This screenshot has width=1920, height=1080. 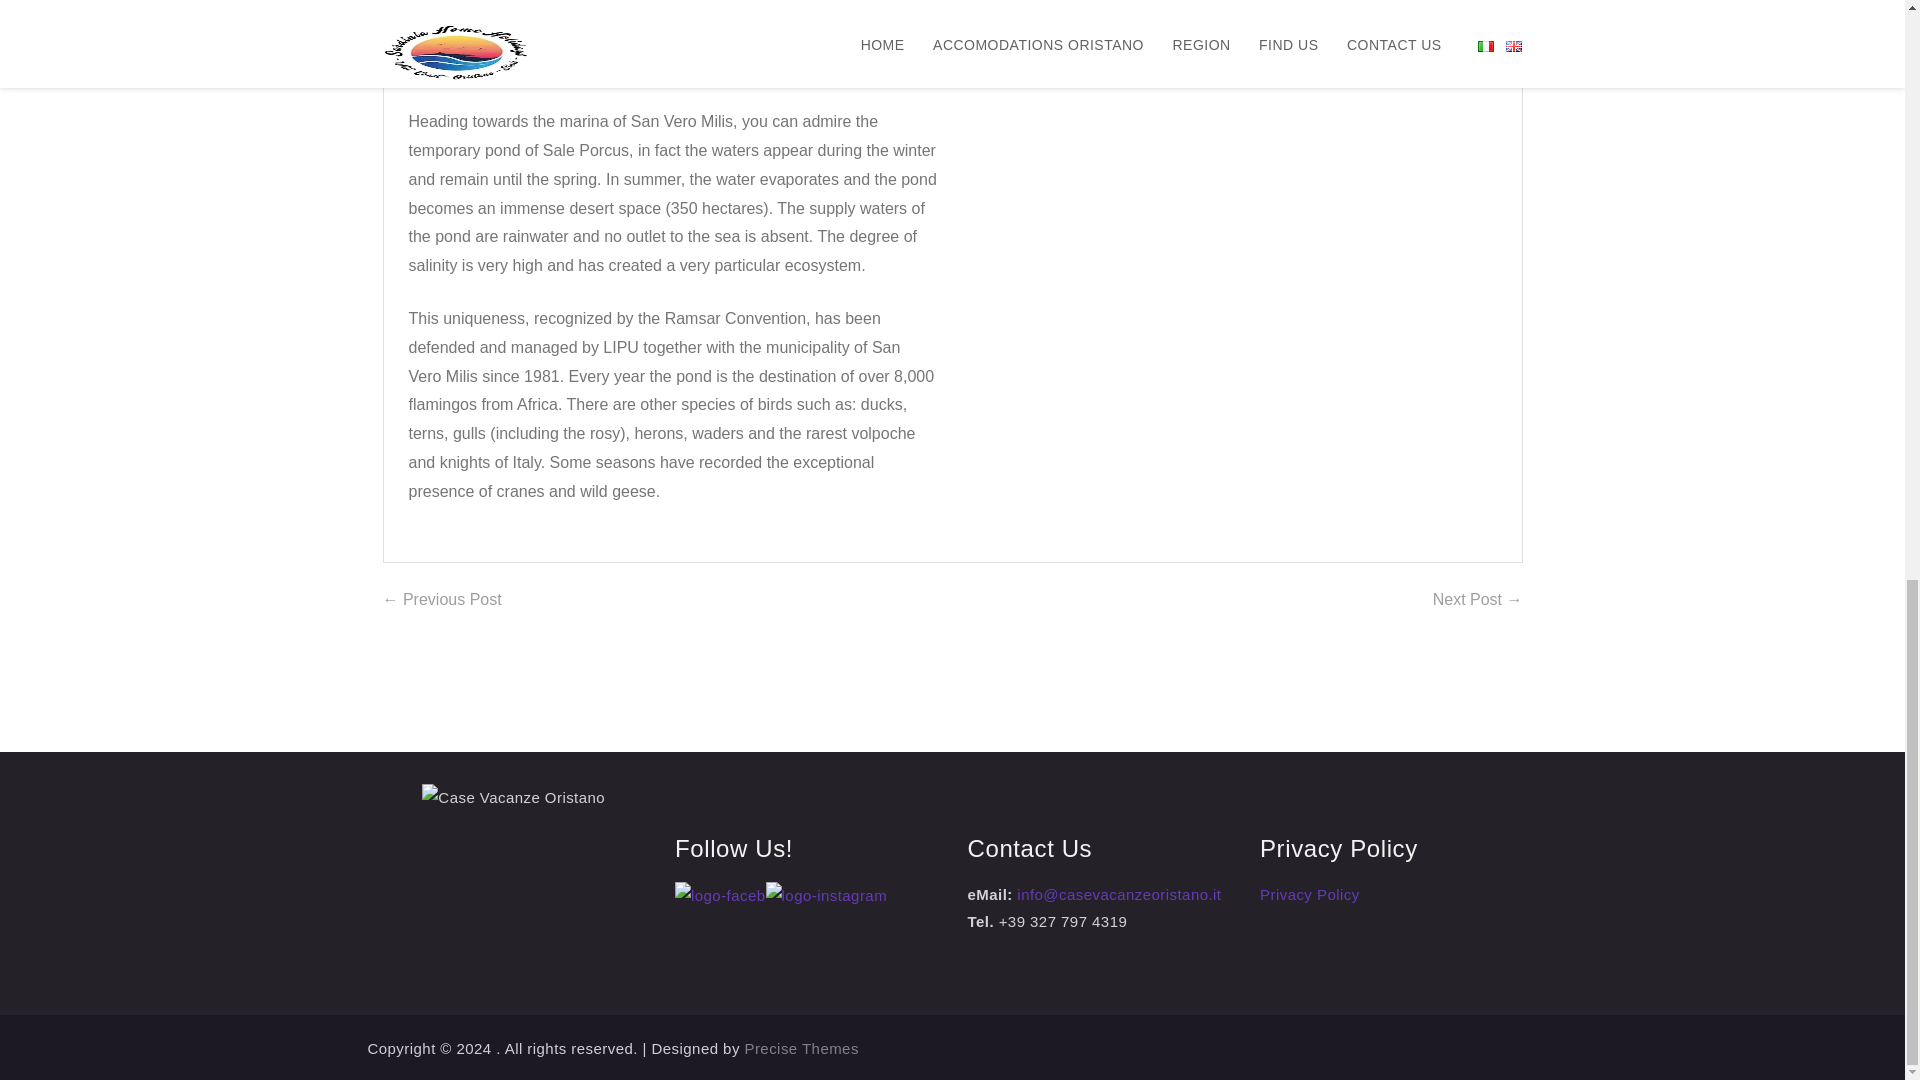 I want to click on Privacy Policy, so click(x=1309, y=894).